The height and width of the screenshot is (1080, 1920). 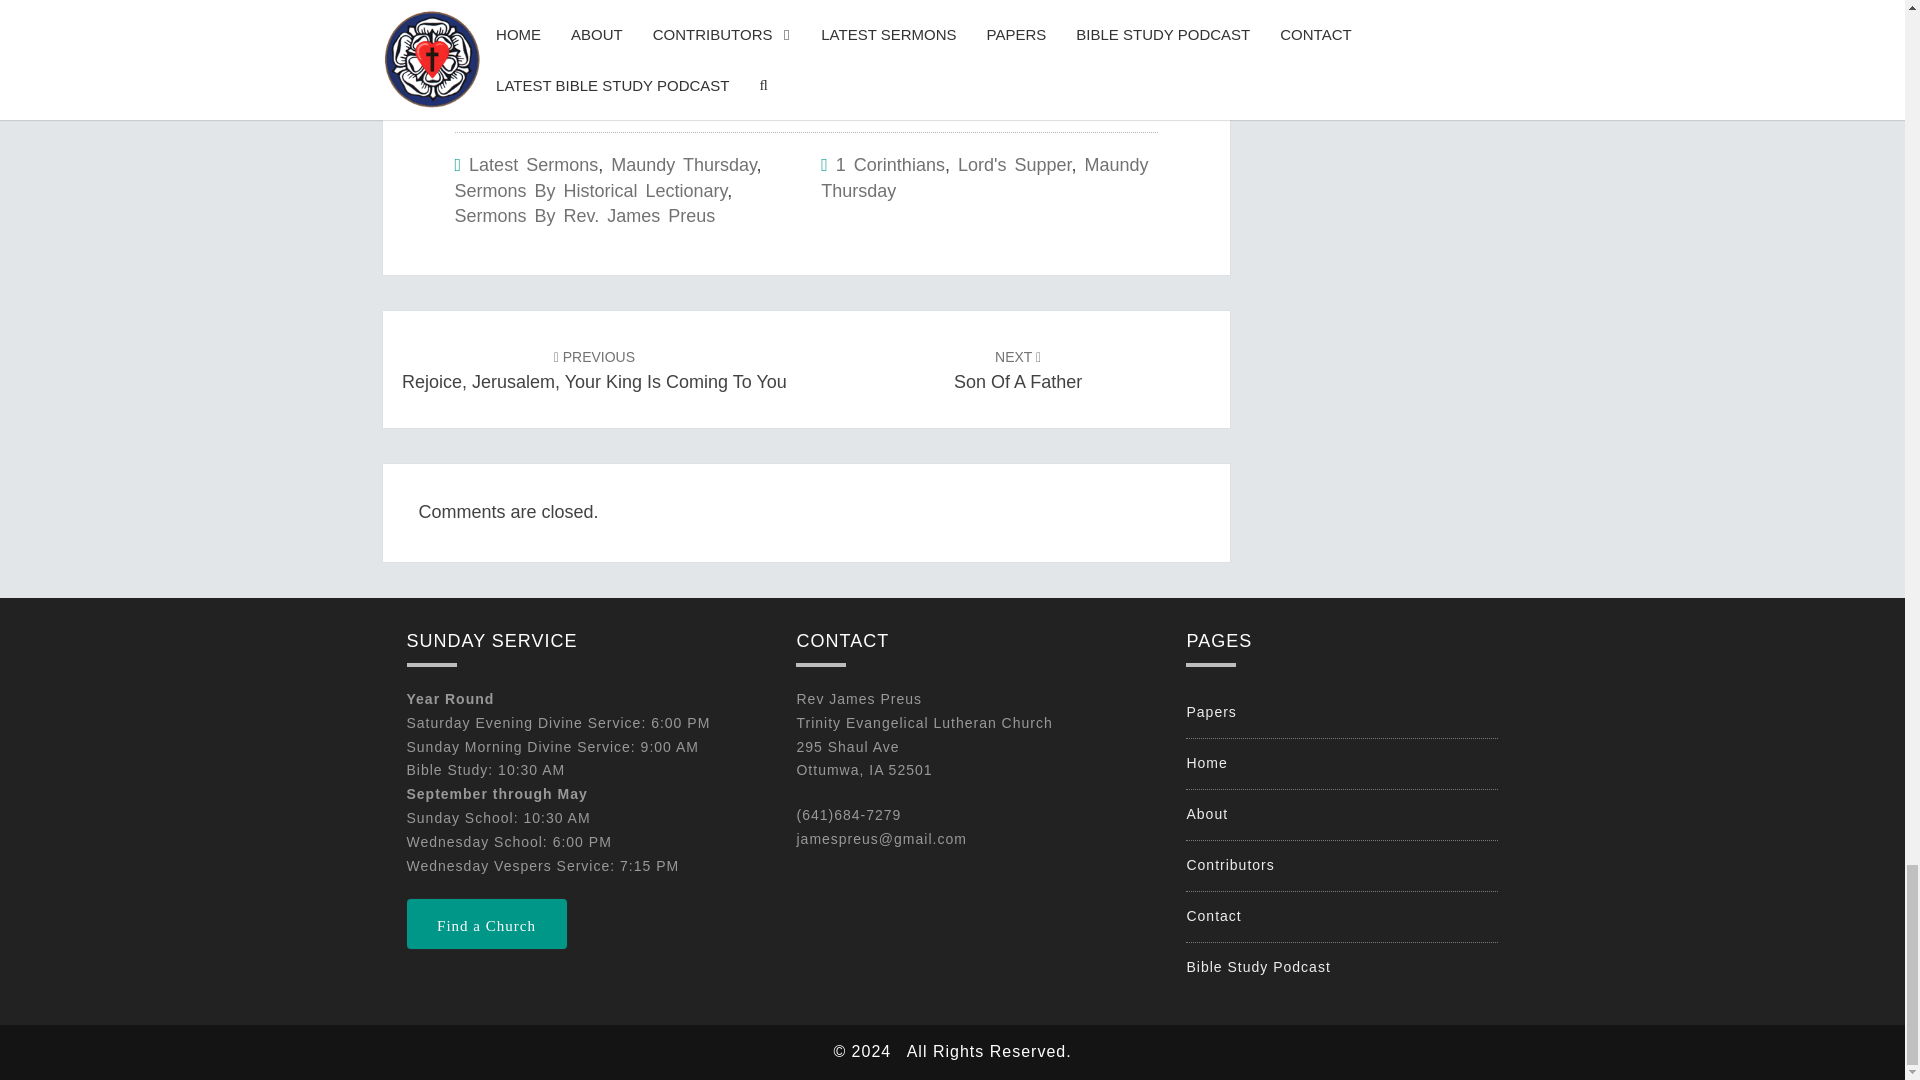 I want to click on Lord'S Supper, so click(x=594, y=368).